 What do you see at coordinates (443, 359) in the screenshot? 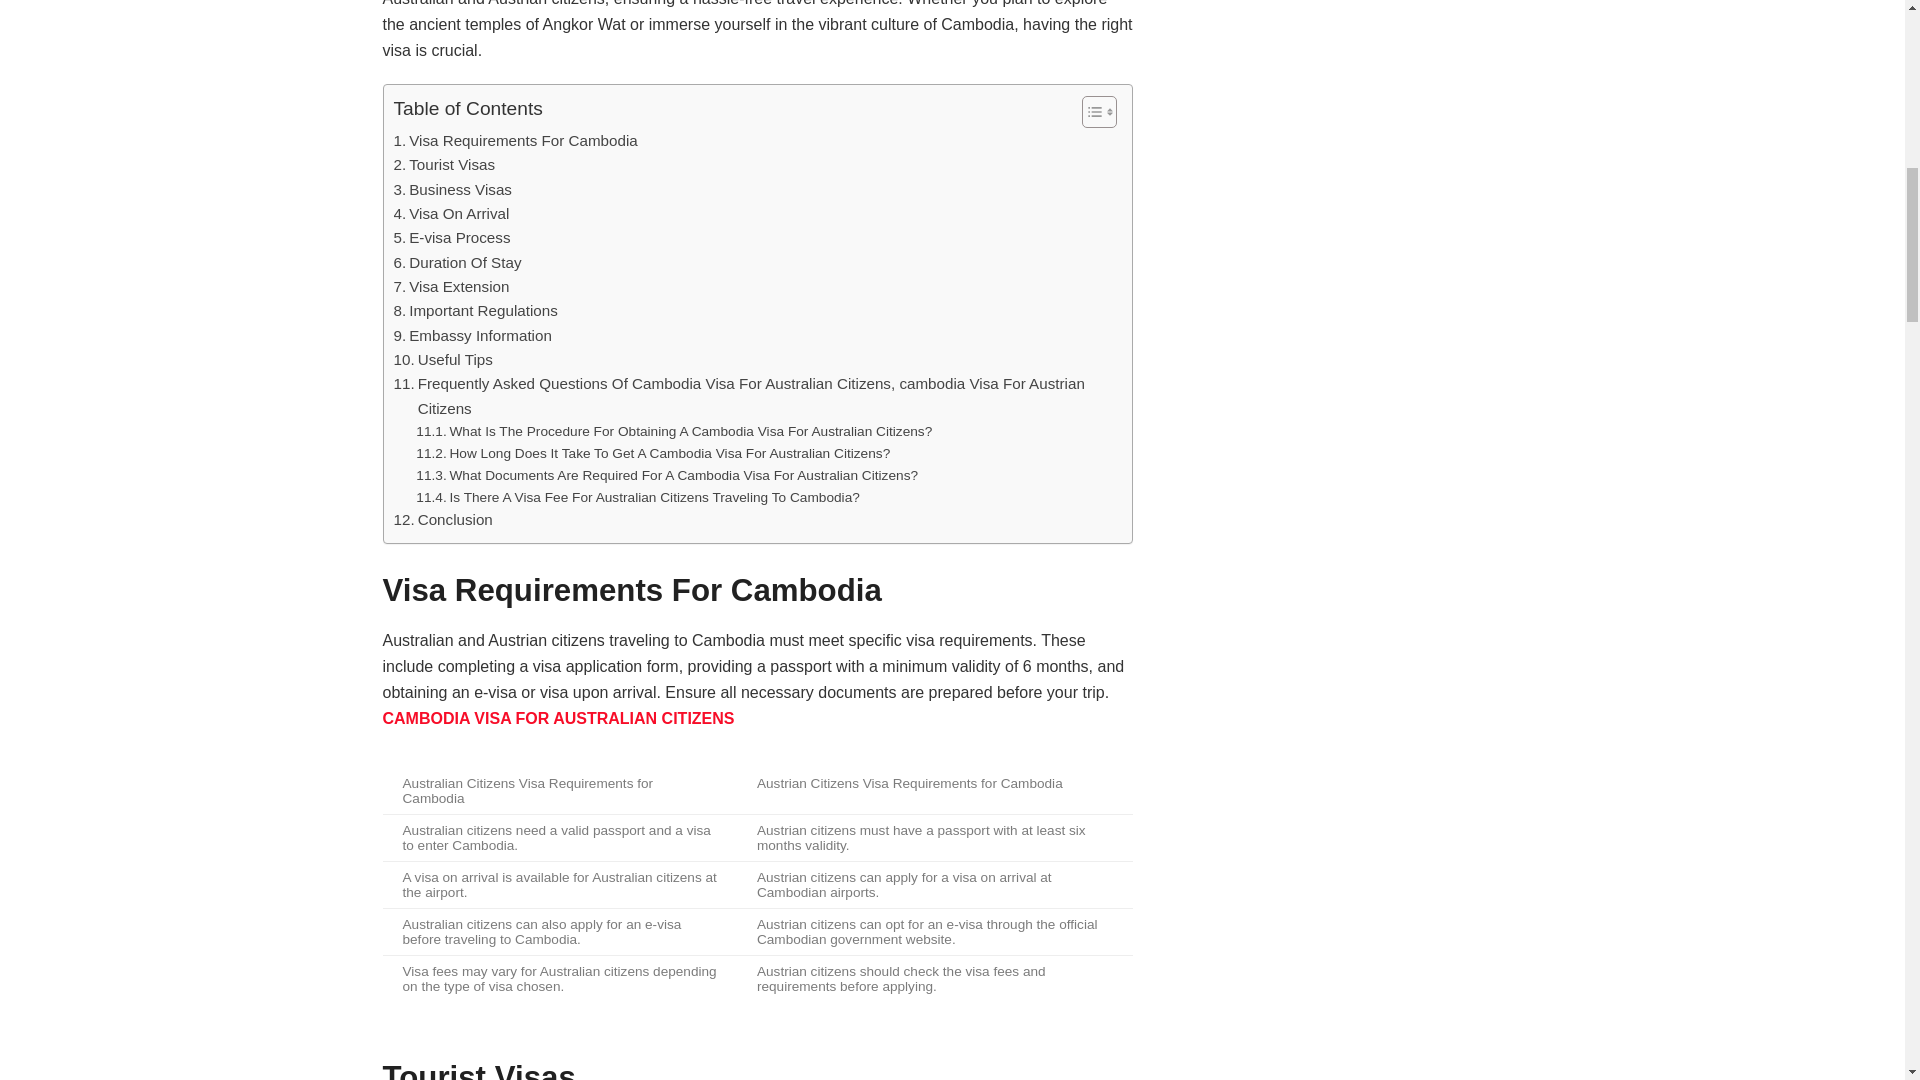
I see `Useful Tips` at bounding box center [443, 359].